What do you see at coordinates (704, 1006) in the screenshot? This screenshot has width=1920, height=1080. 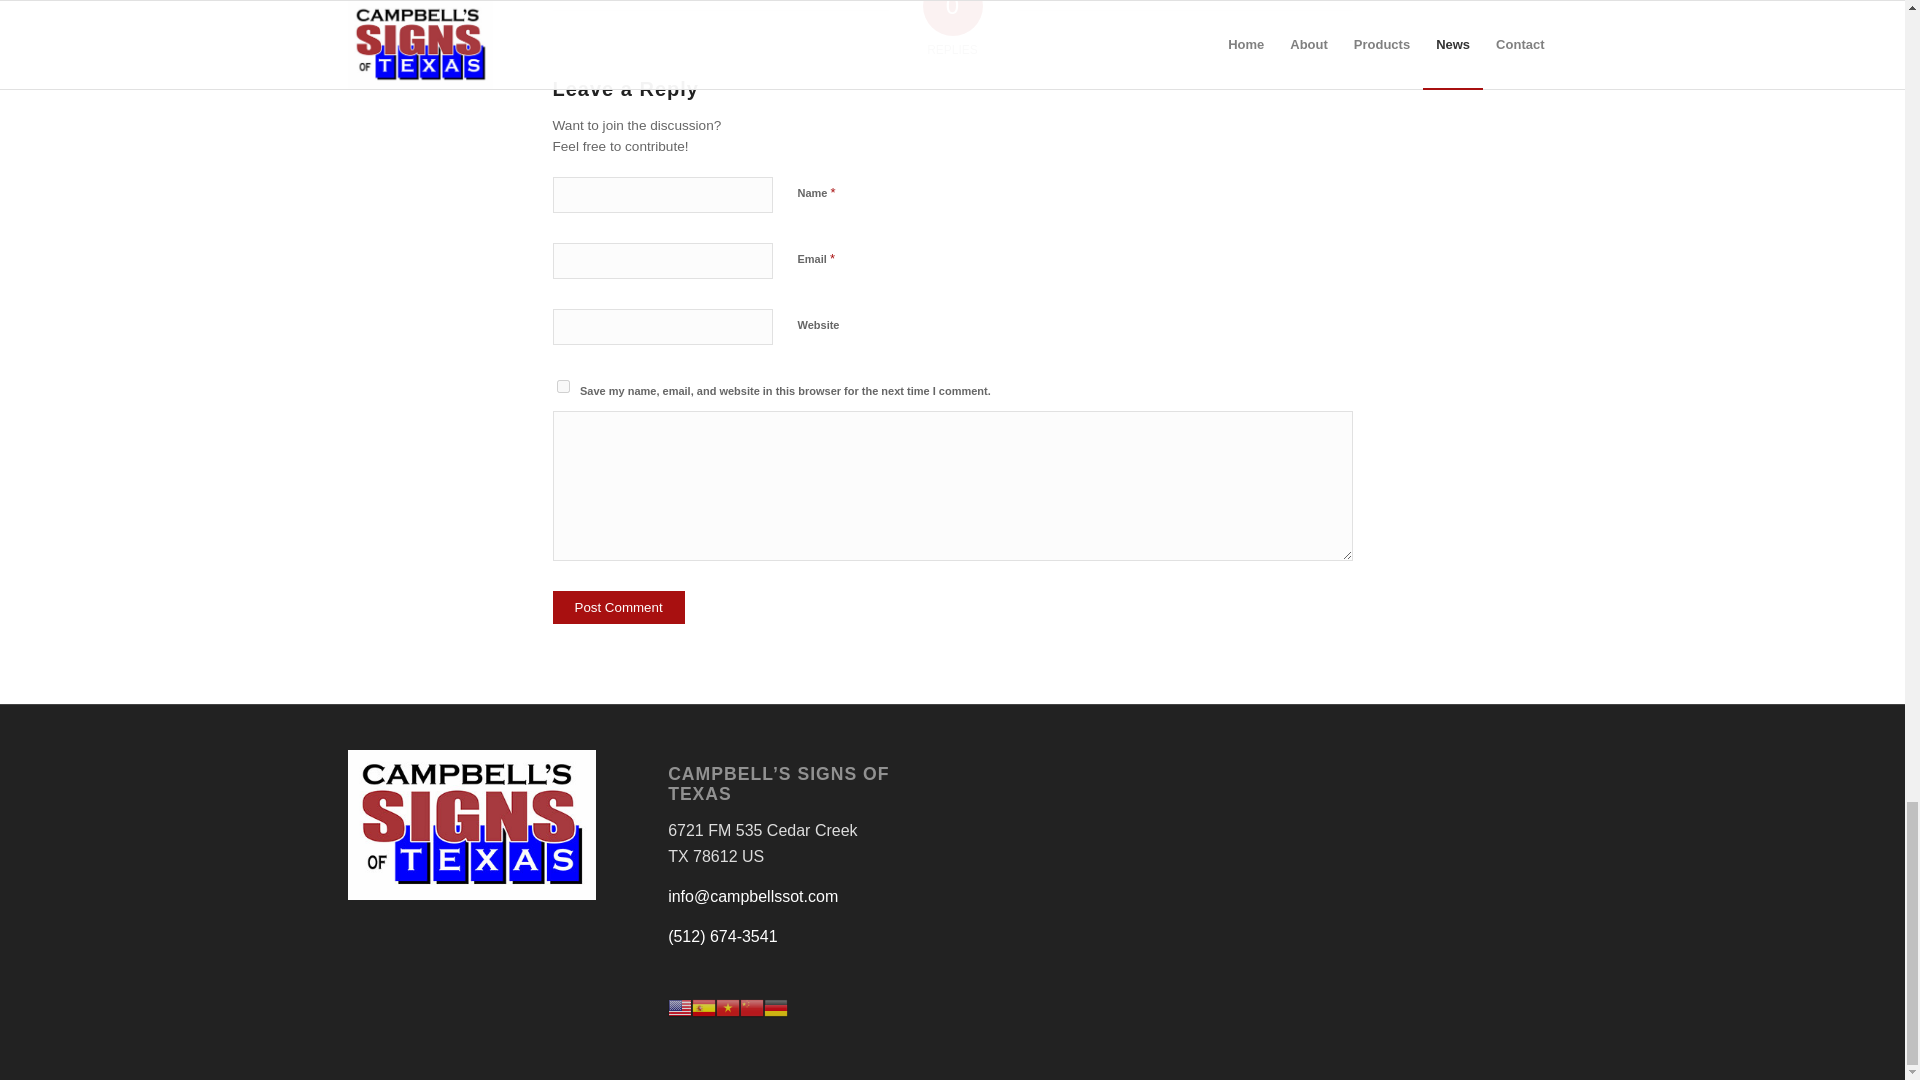 I see `Spanish` at bounding box center [704, 1006].